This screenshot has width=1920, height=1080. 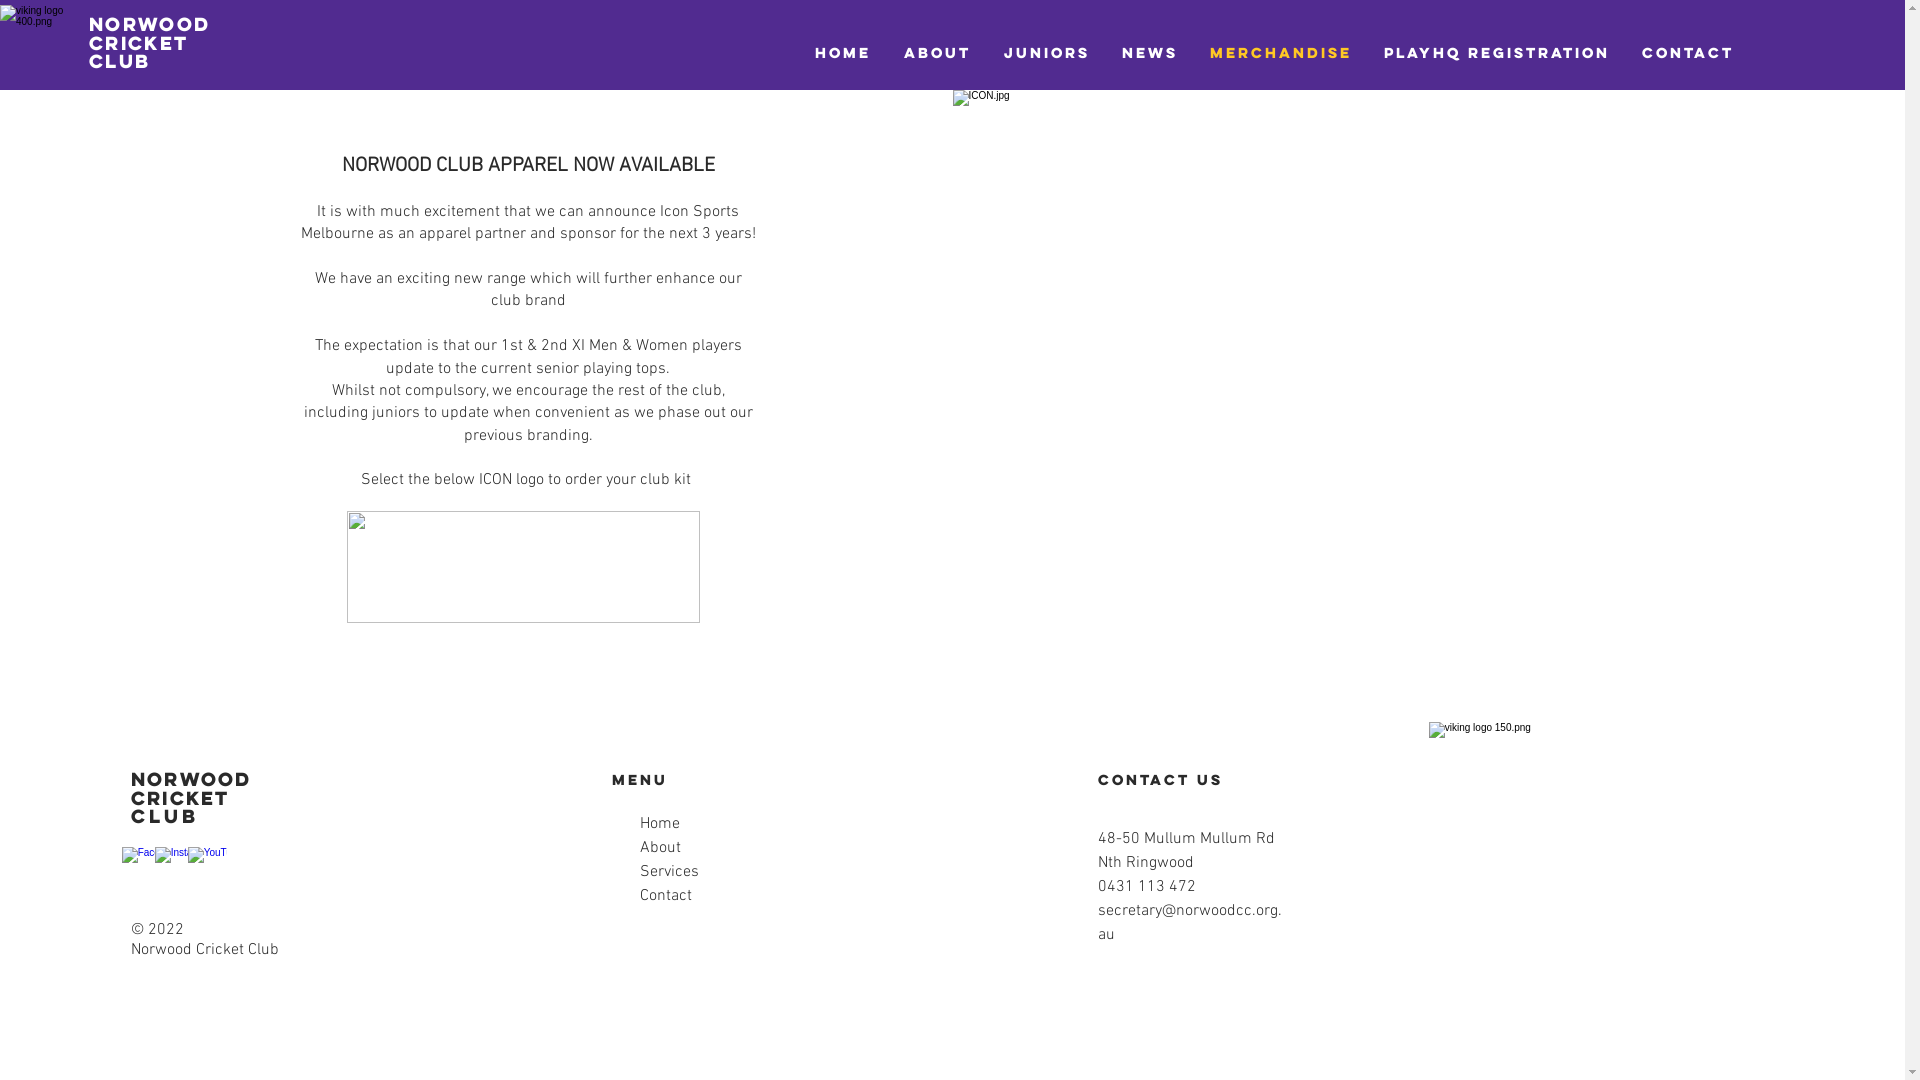 What do you see at coordinates (660, 848) in the screenshot?
I see `About` at bounding box center [660, 848].